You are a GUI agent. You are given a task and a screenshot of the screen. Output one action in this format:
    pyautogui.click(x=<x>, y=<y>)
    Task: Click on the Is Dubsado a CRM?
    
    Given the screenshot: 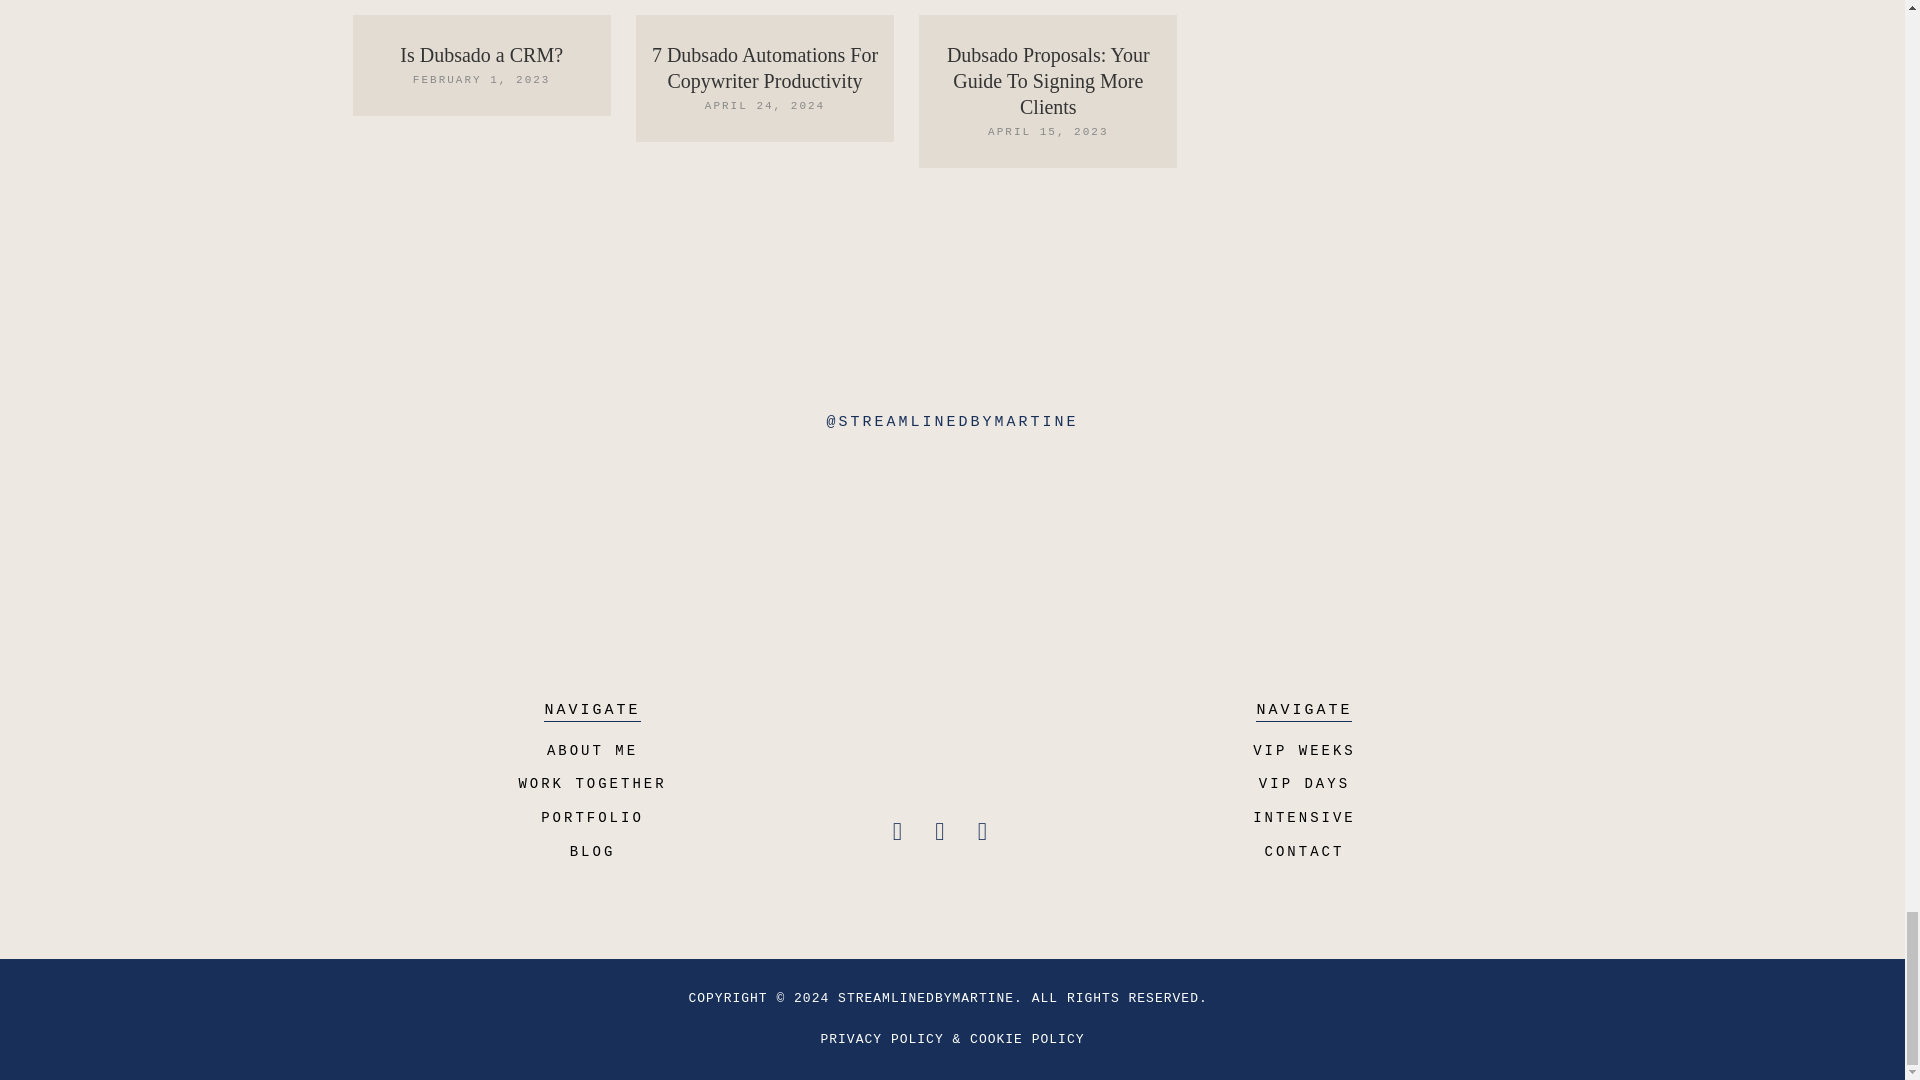 What is the action you would take?
    pyautogui.click(x=480, y=54)
    